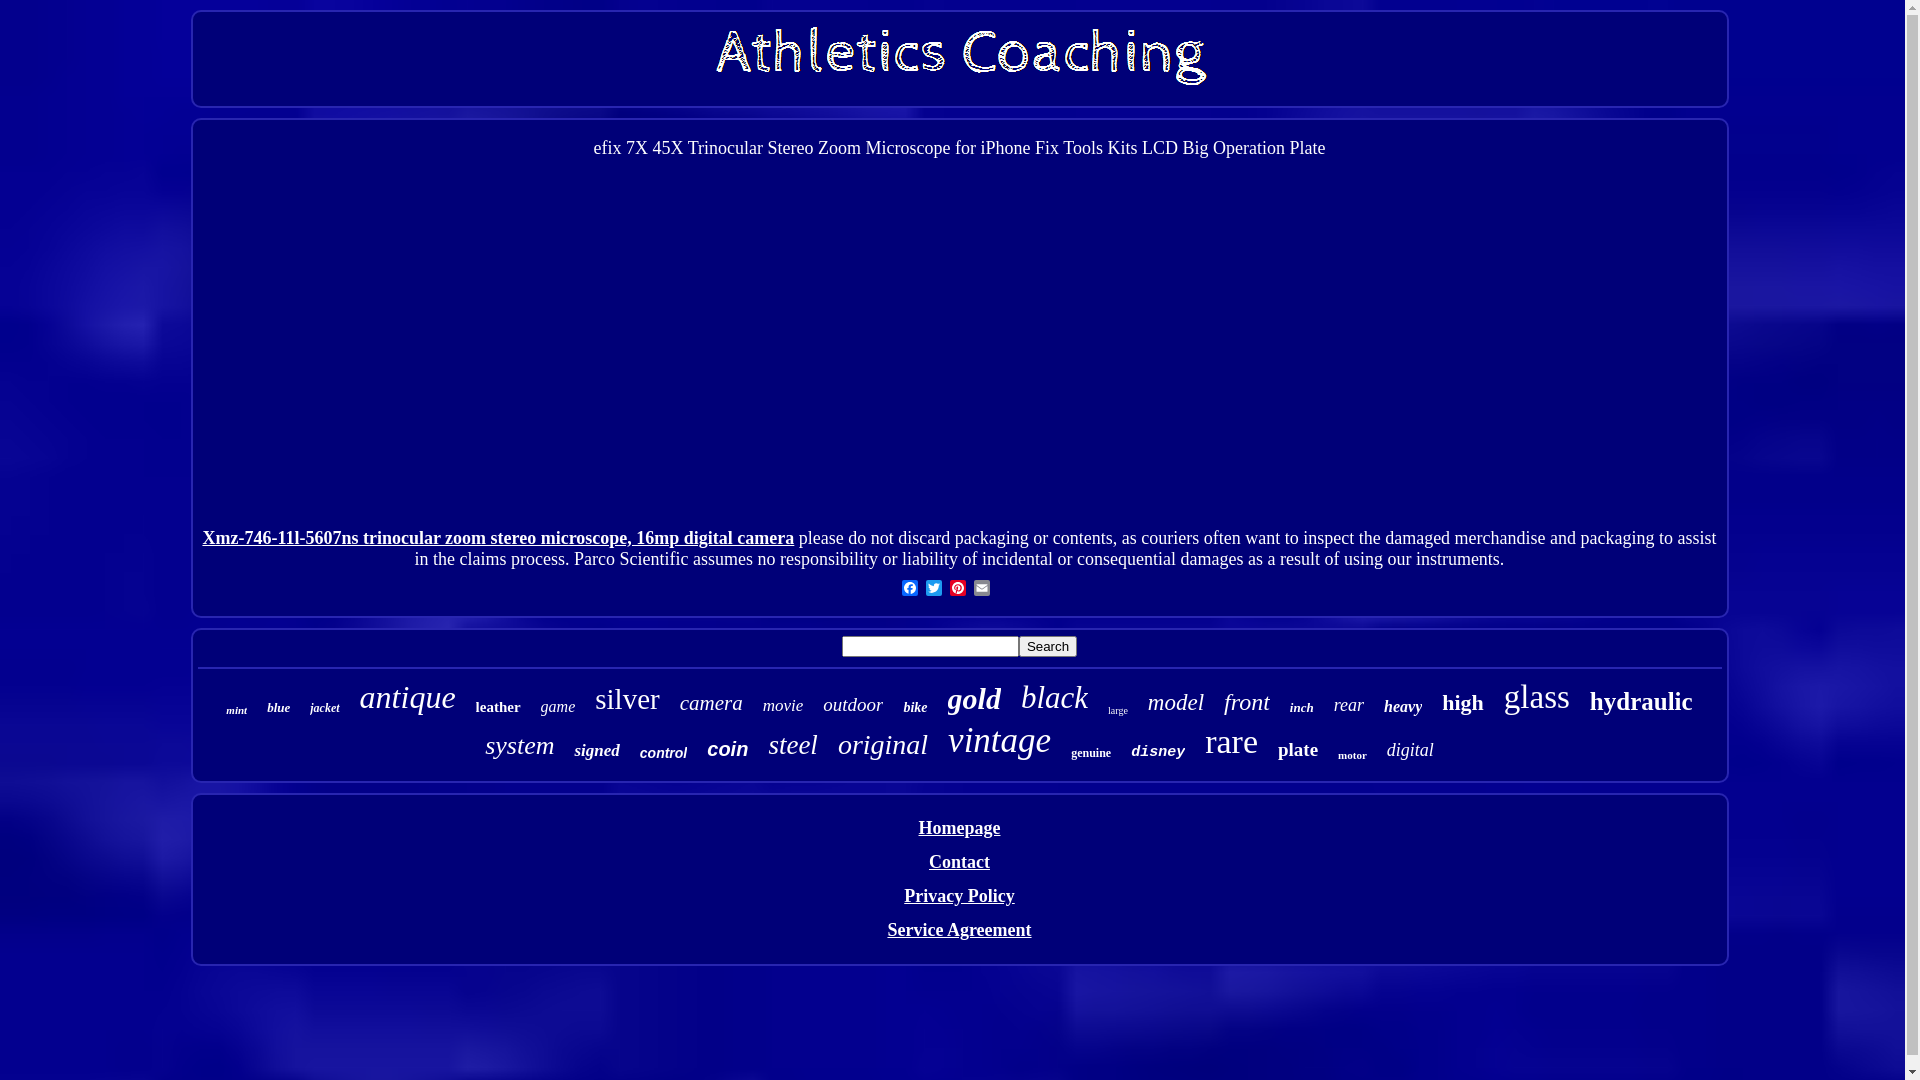 This screenshot has height=1080, width=1920. I want to click on genuine, so click(1091, 754).